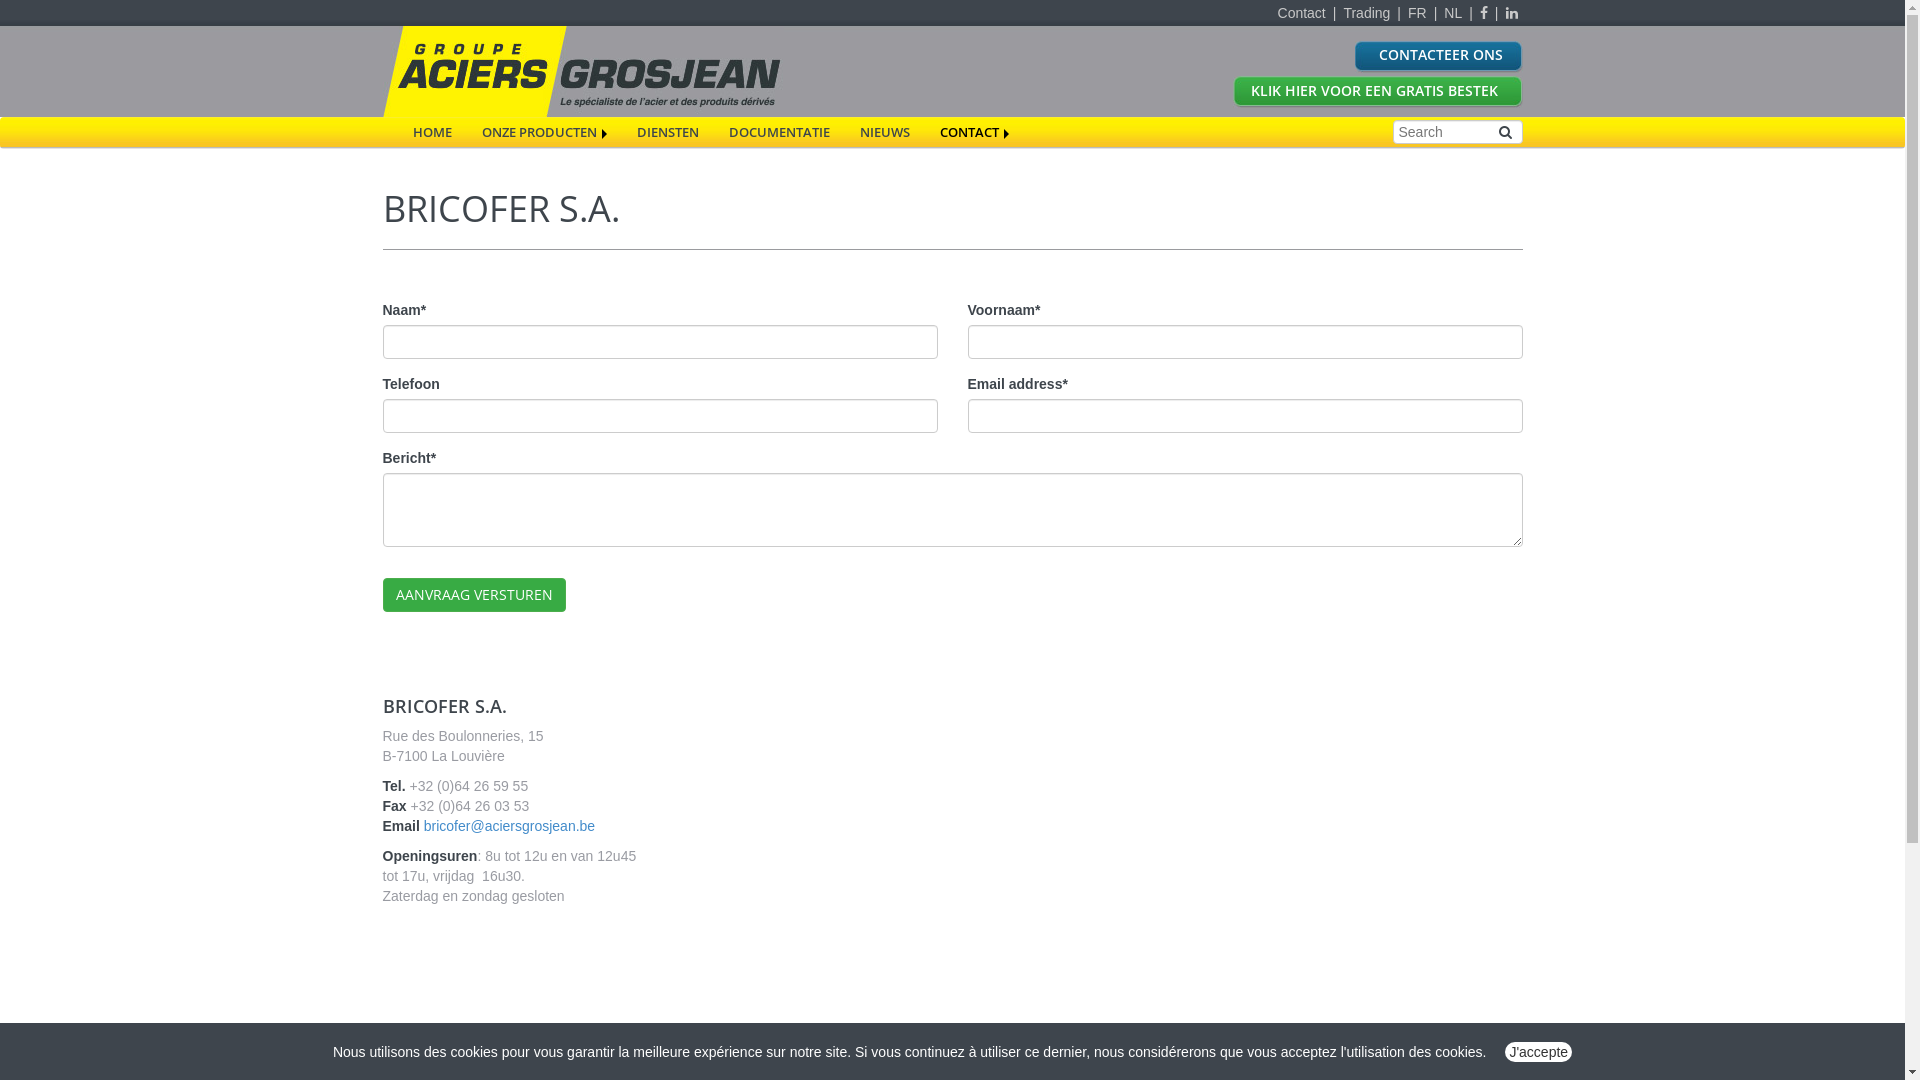 Image resolution: width=1920 pixels, height=1080 pixels. What do you see at coordinates (668, 132) in the screenshot?
I see `DIENSTEN` at bounding box center [668, 132].